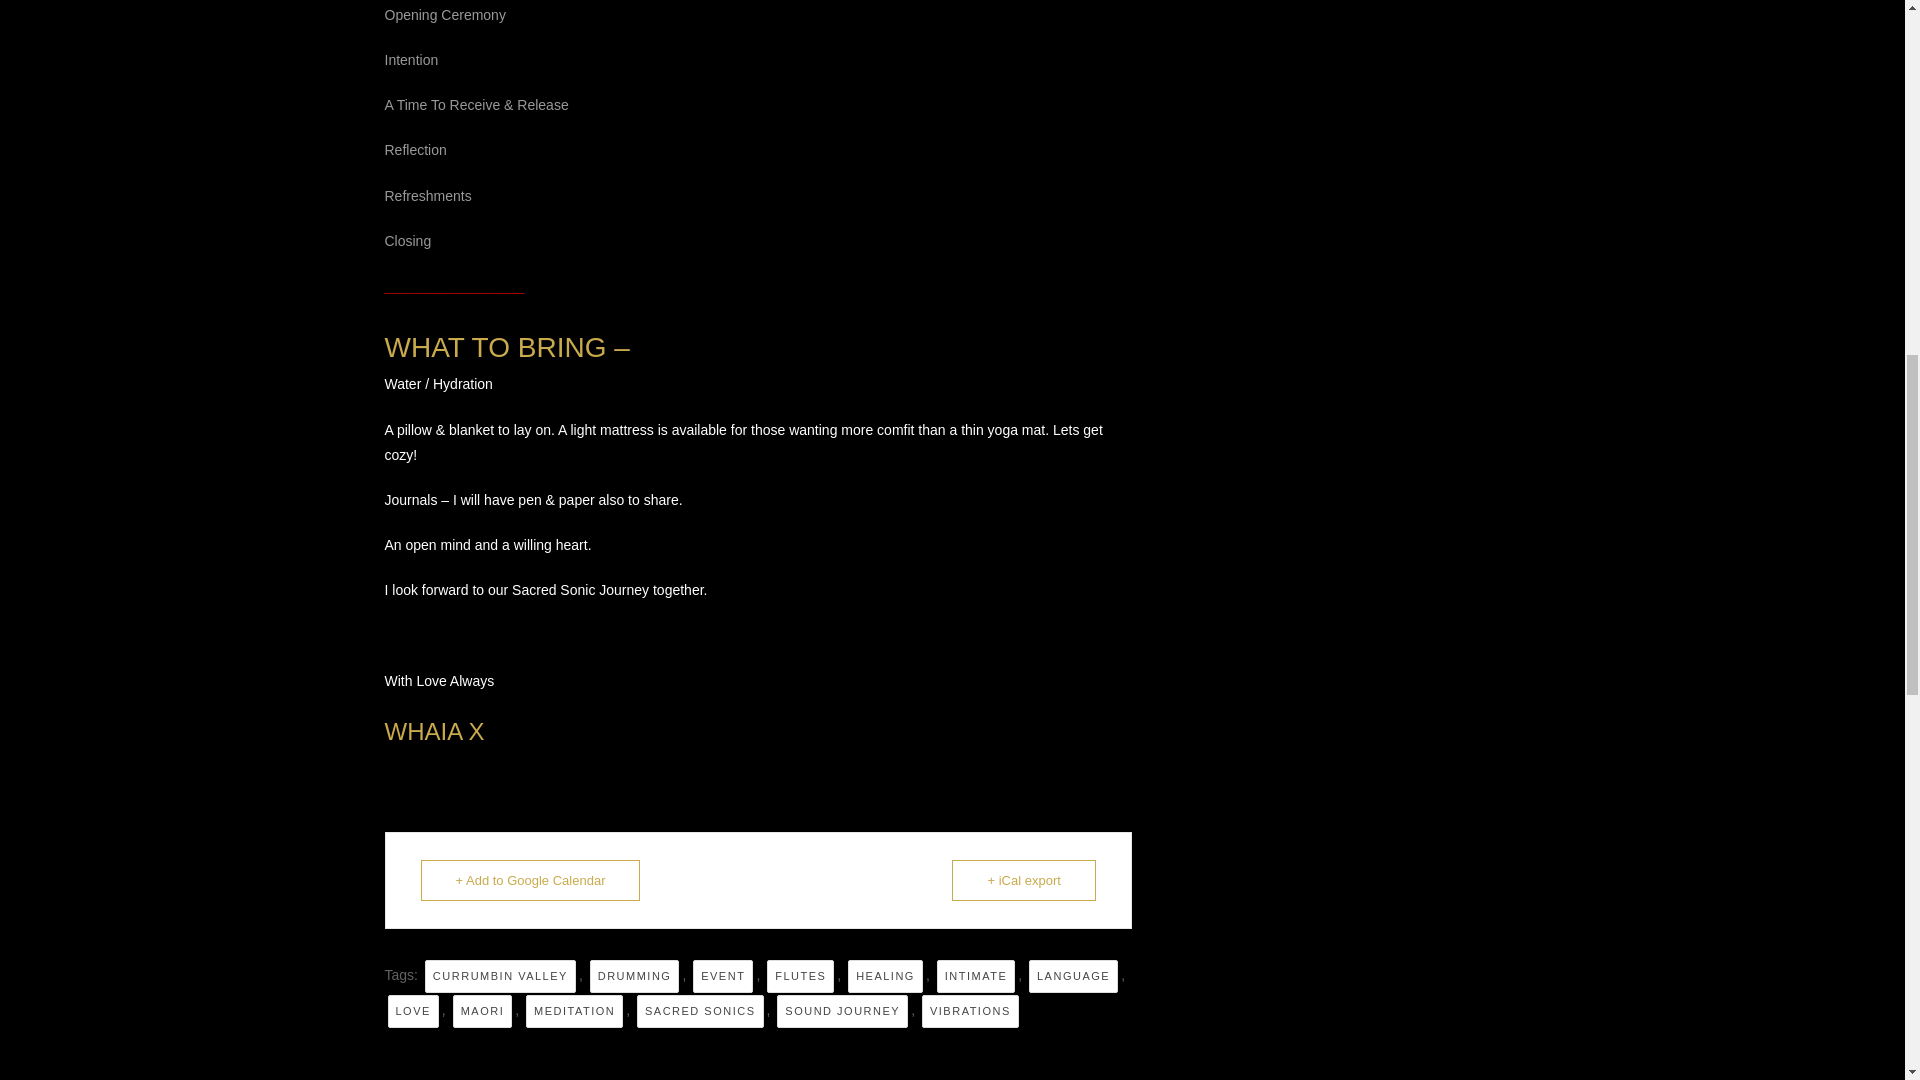 This screenshot has width=1920, height=1080. What do you see at coordinates (886, 976) in the screenshot?
I see `HEALING` at bounding box center [886, 976].